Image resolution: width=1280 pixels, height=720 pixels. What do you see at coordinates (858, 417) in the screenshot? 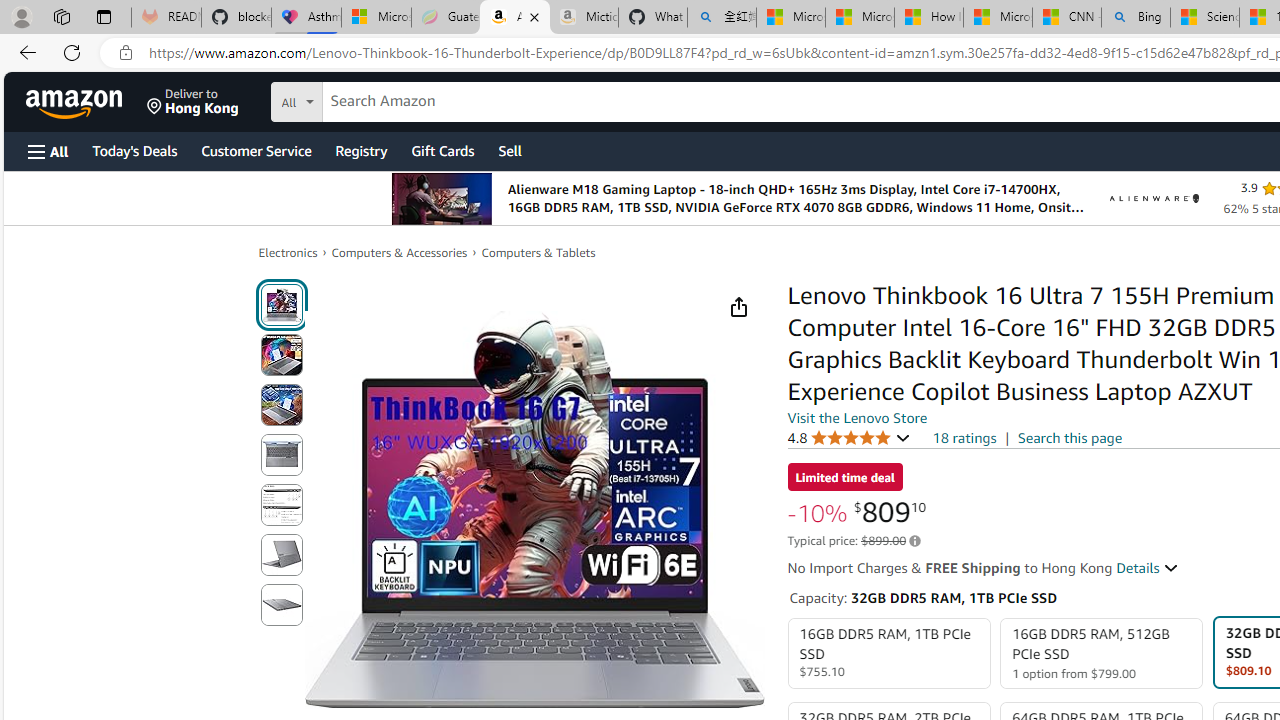
I see `Visit the Lenovo Store` at bounding box center [858, 417].